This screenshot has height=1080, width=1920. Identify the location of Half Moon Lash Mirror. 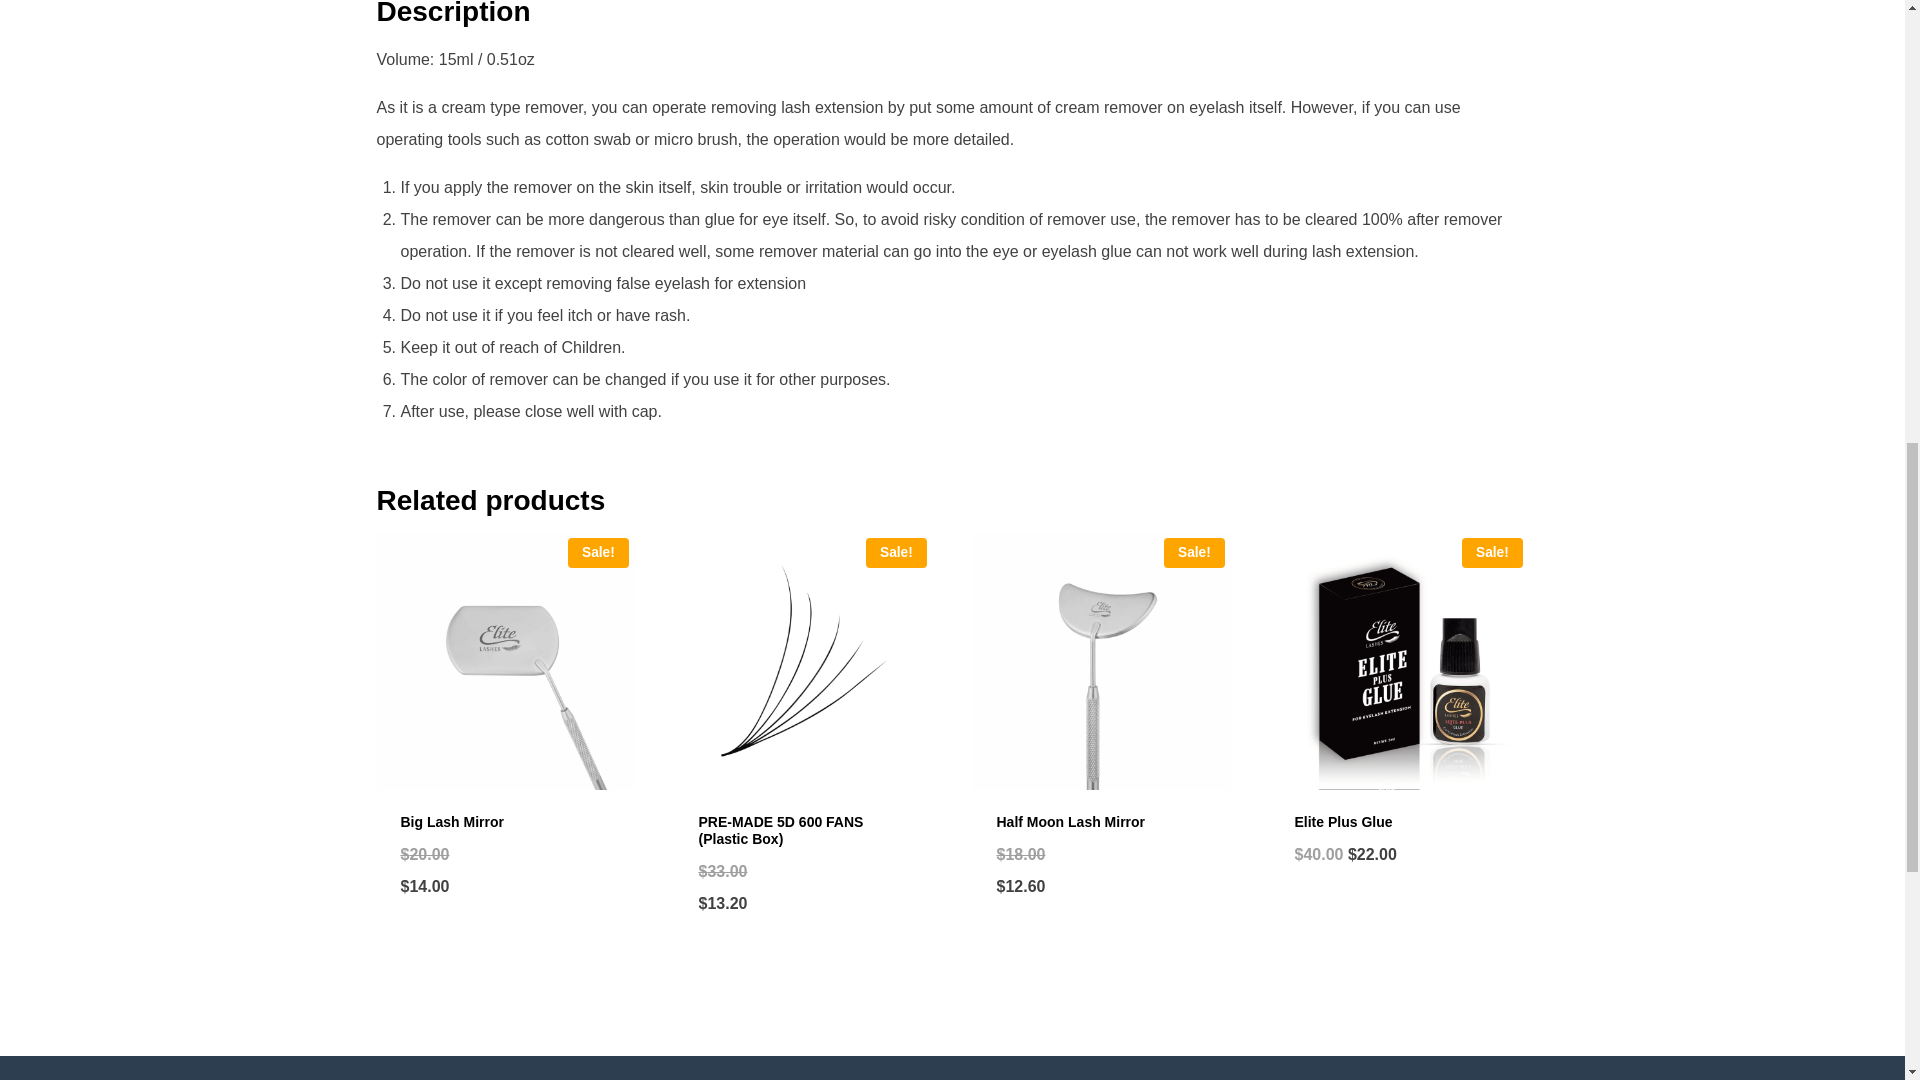
(1070, 822).